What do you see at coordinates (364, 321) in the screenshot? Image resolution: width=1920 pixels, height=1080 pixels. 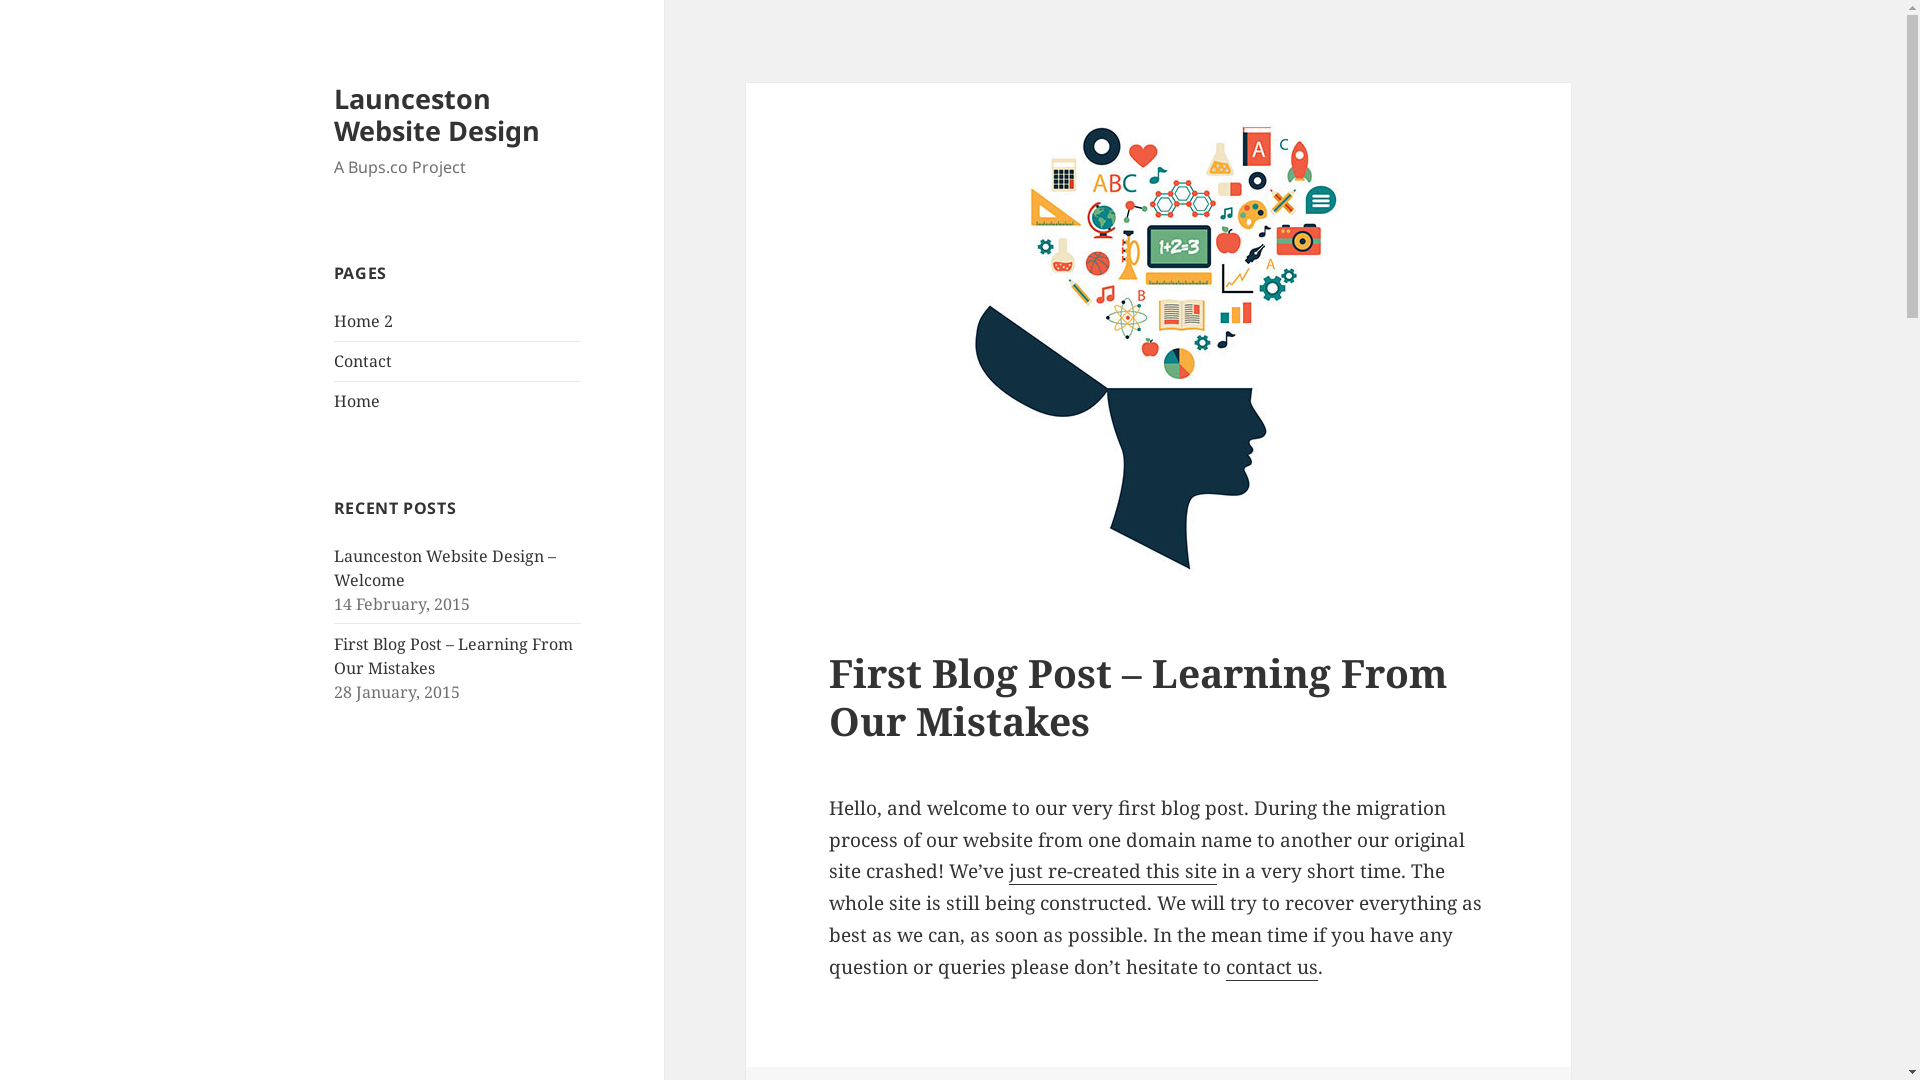 I see `Home 2` at bounding box center [364, 321].